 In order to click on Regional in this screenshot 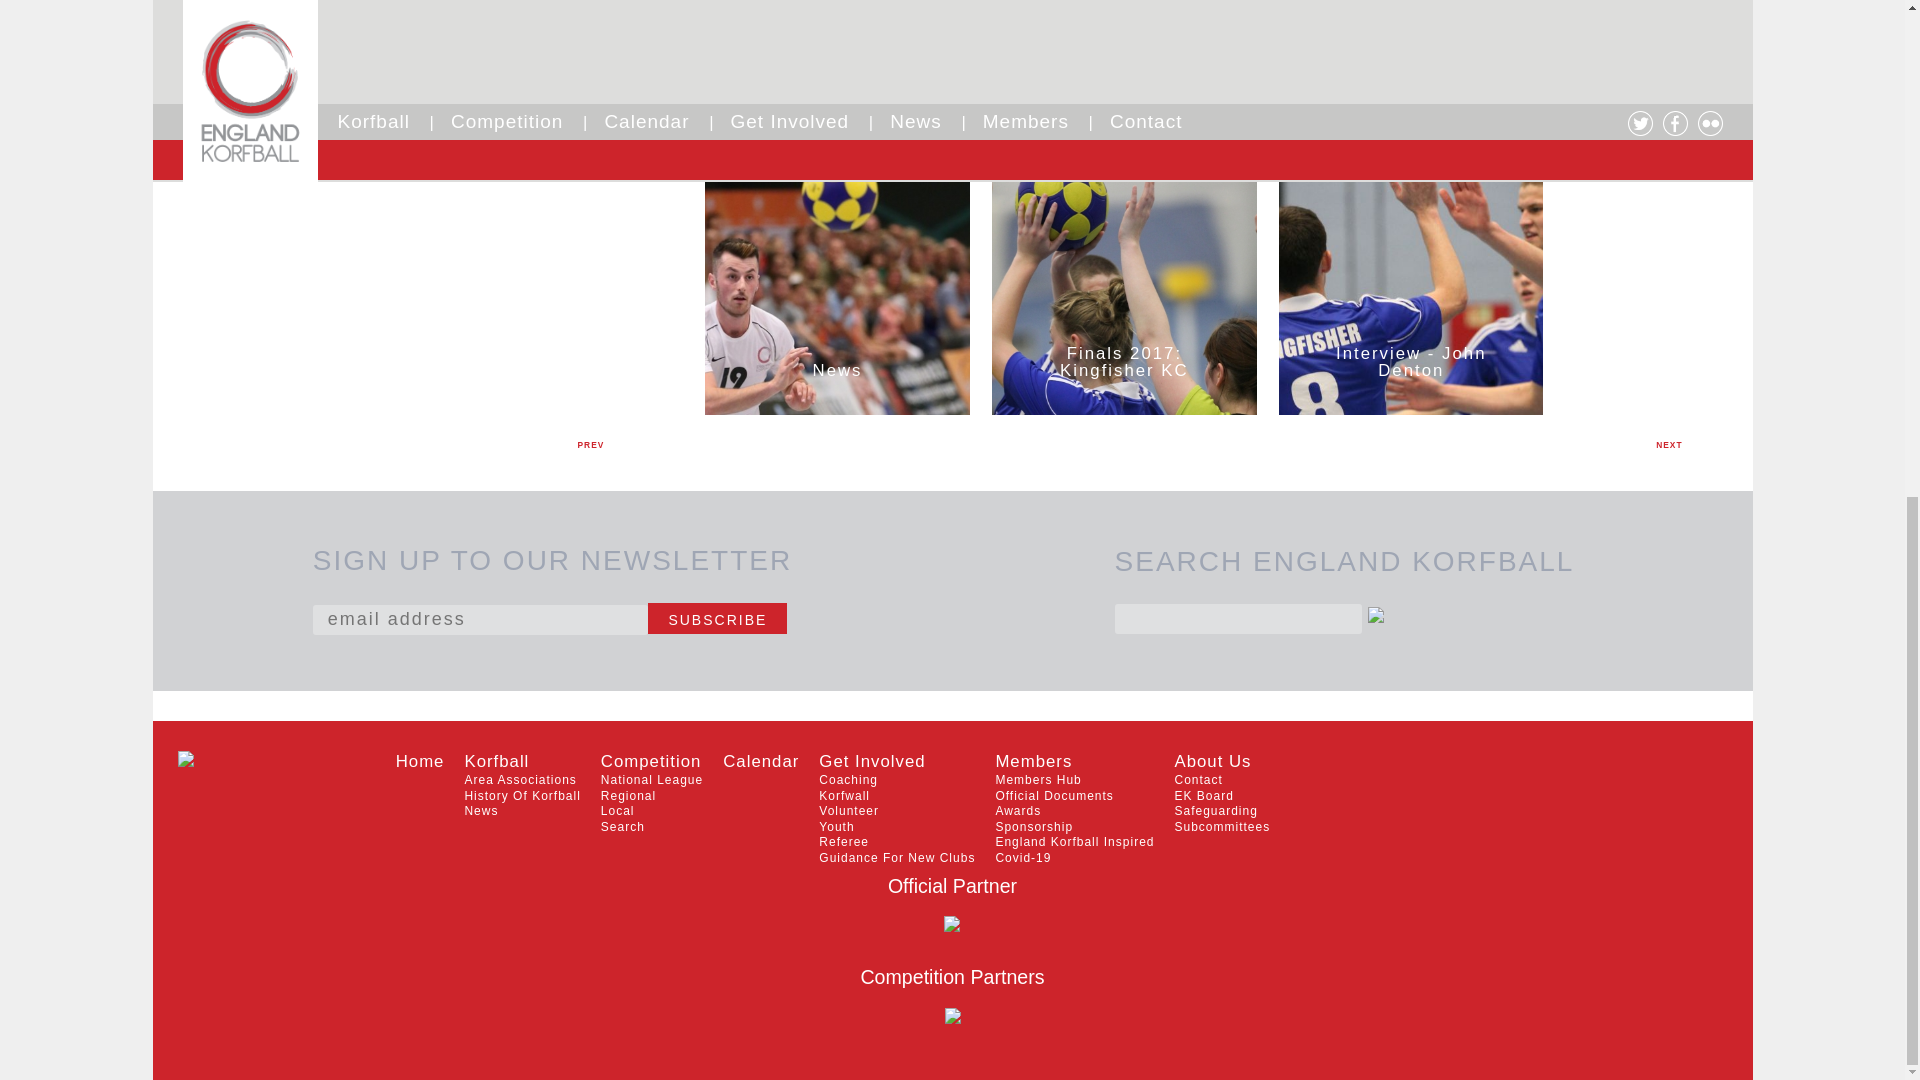, I will do `click(628, 796)`.